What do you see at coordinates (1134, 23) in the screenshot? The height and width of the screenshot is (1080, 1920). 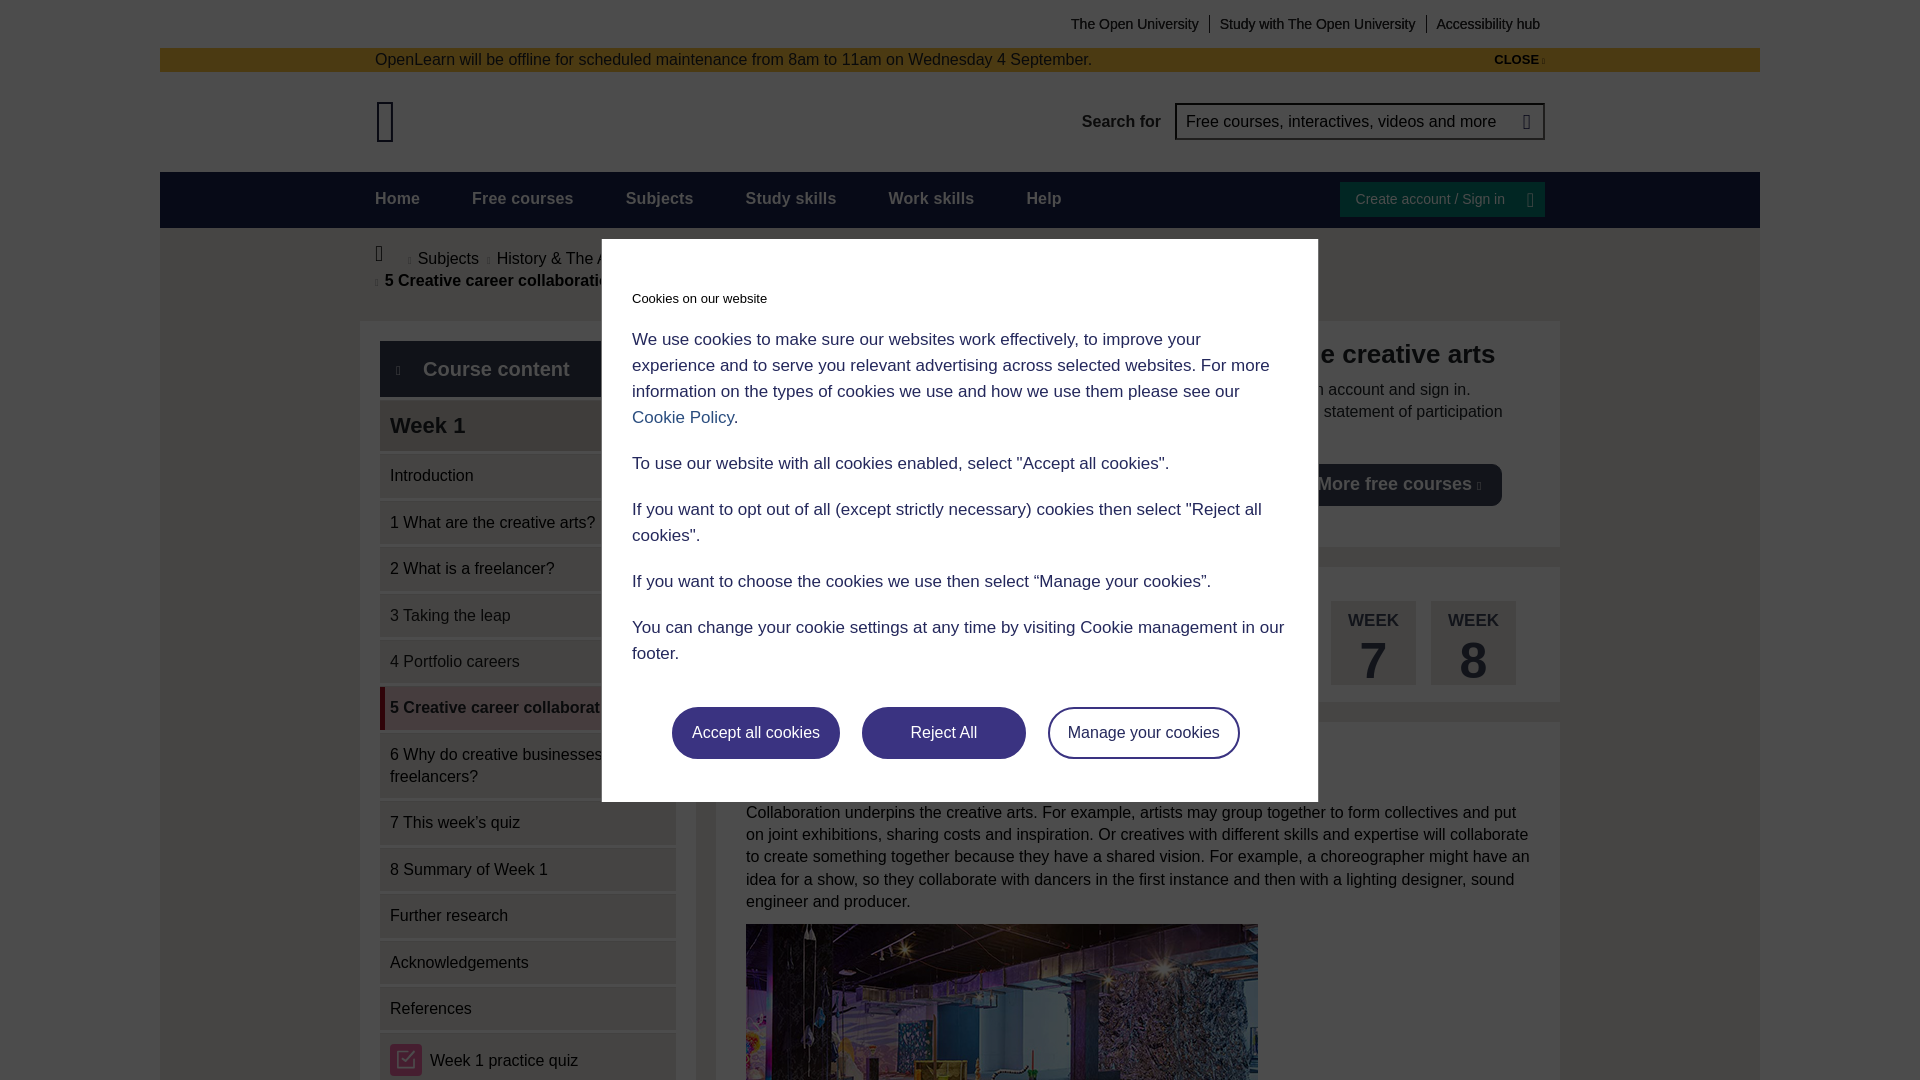 I see `The Open University` at bounding box center [1134, 23].